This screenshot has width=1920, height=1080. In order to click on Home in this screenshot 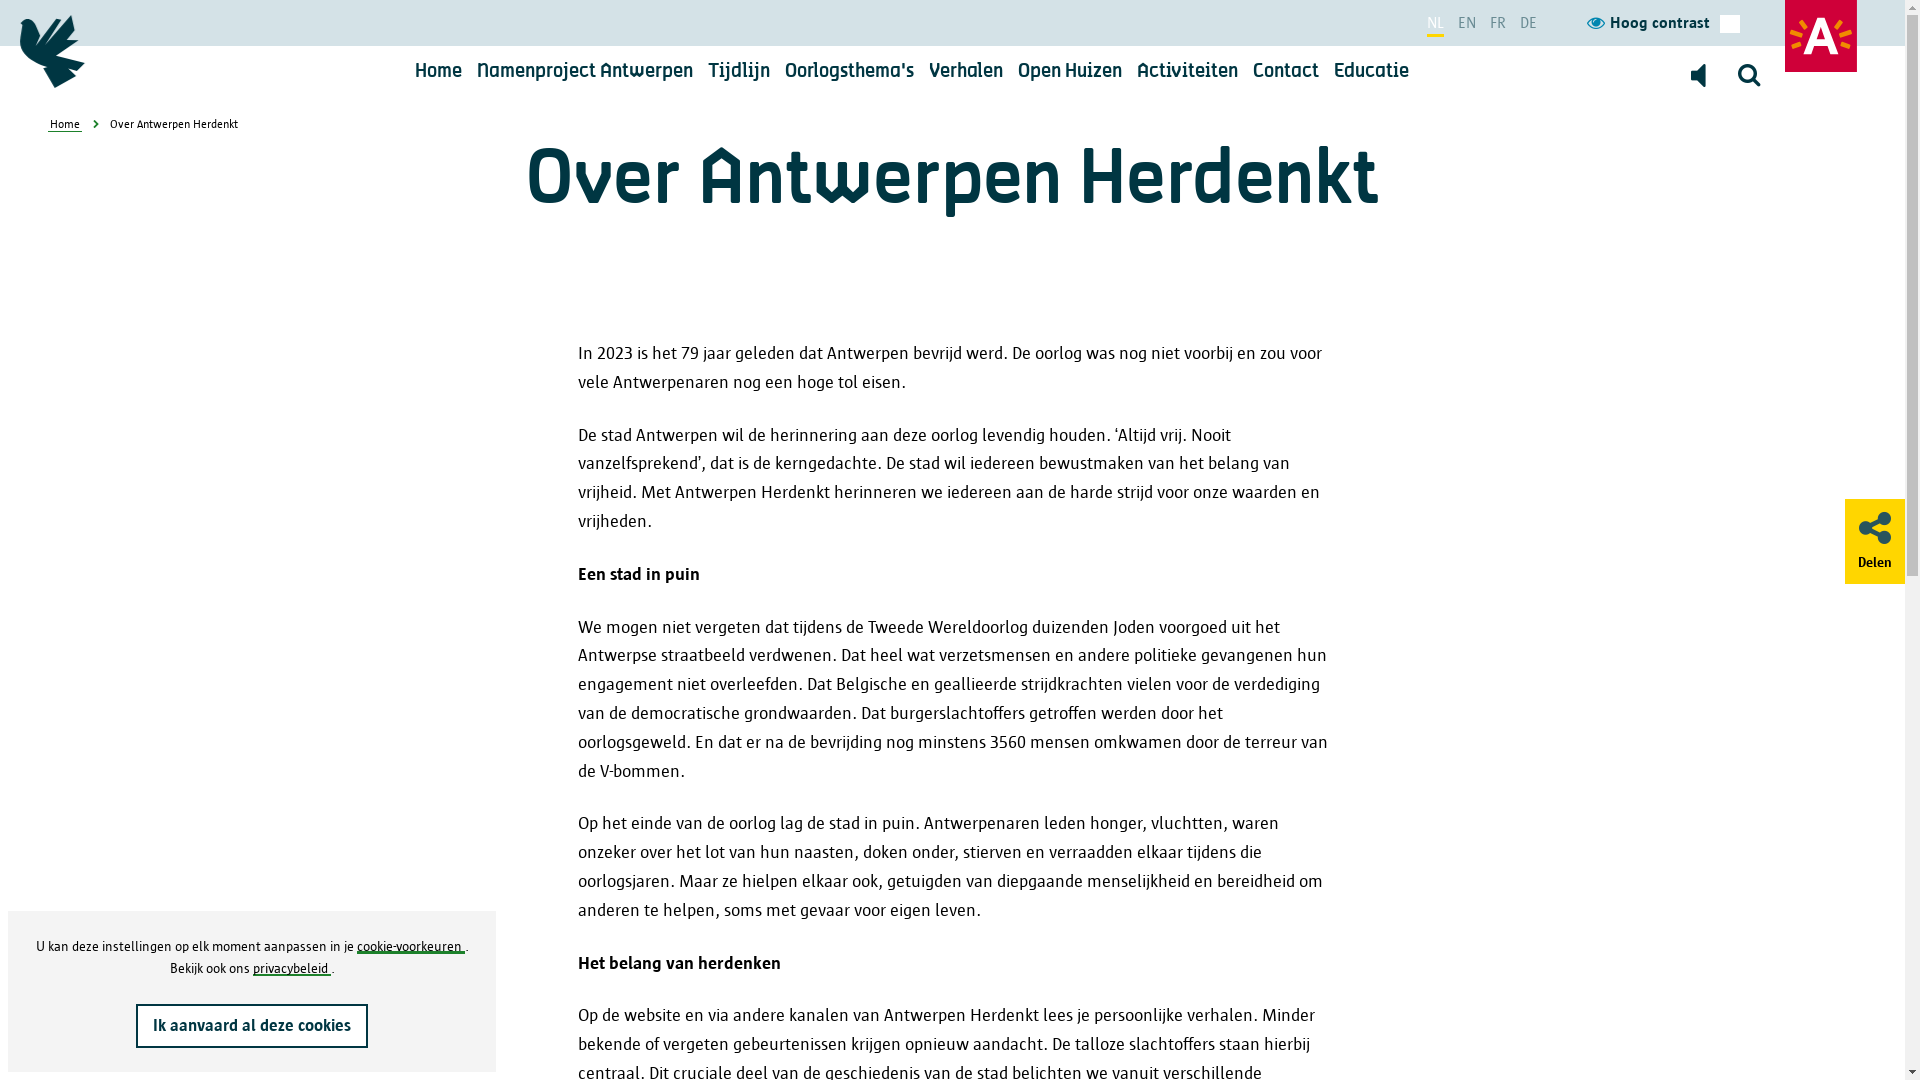, I will do `click(65, 124)`.